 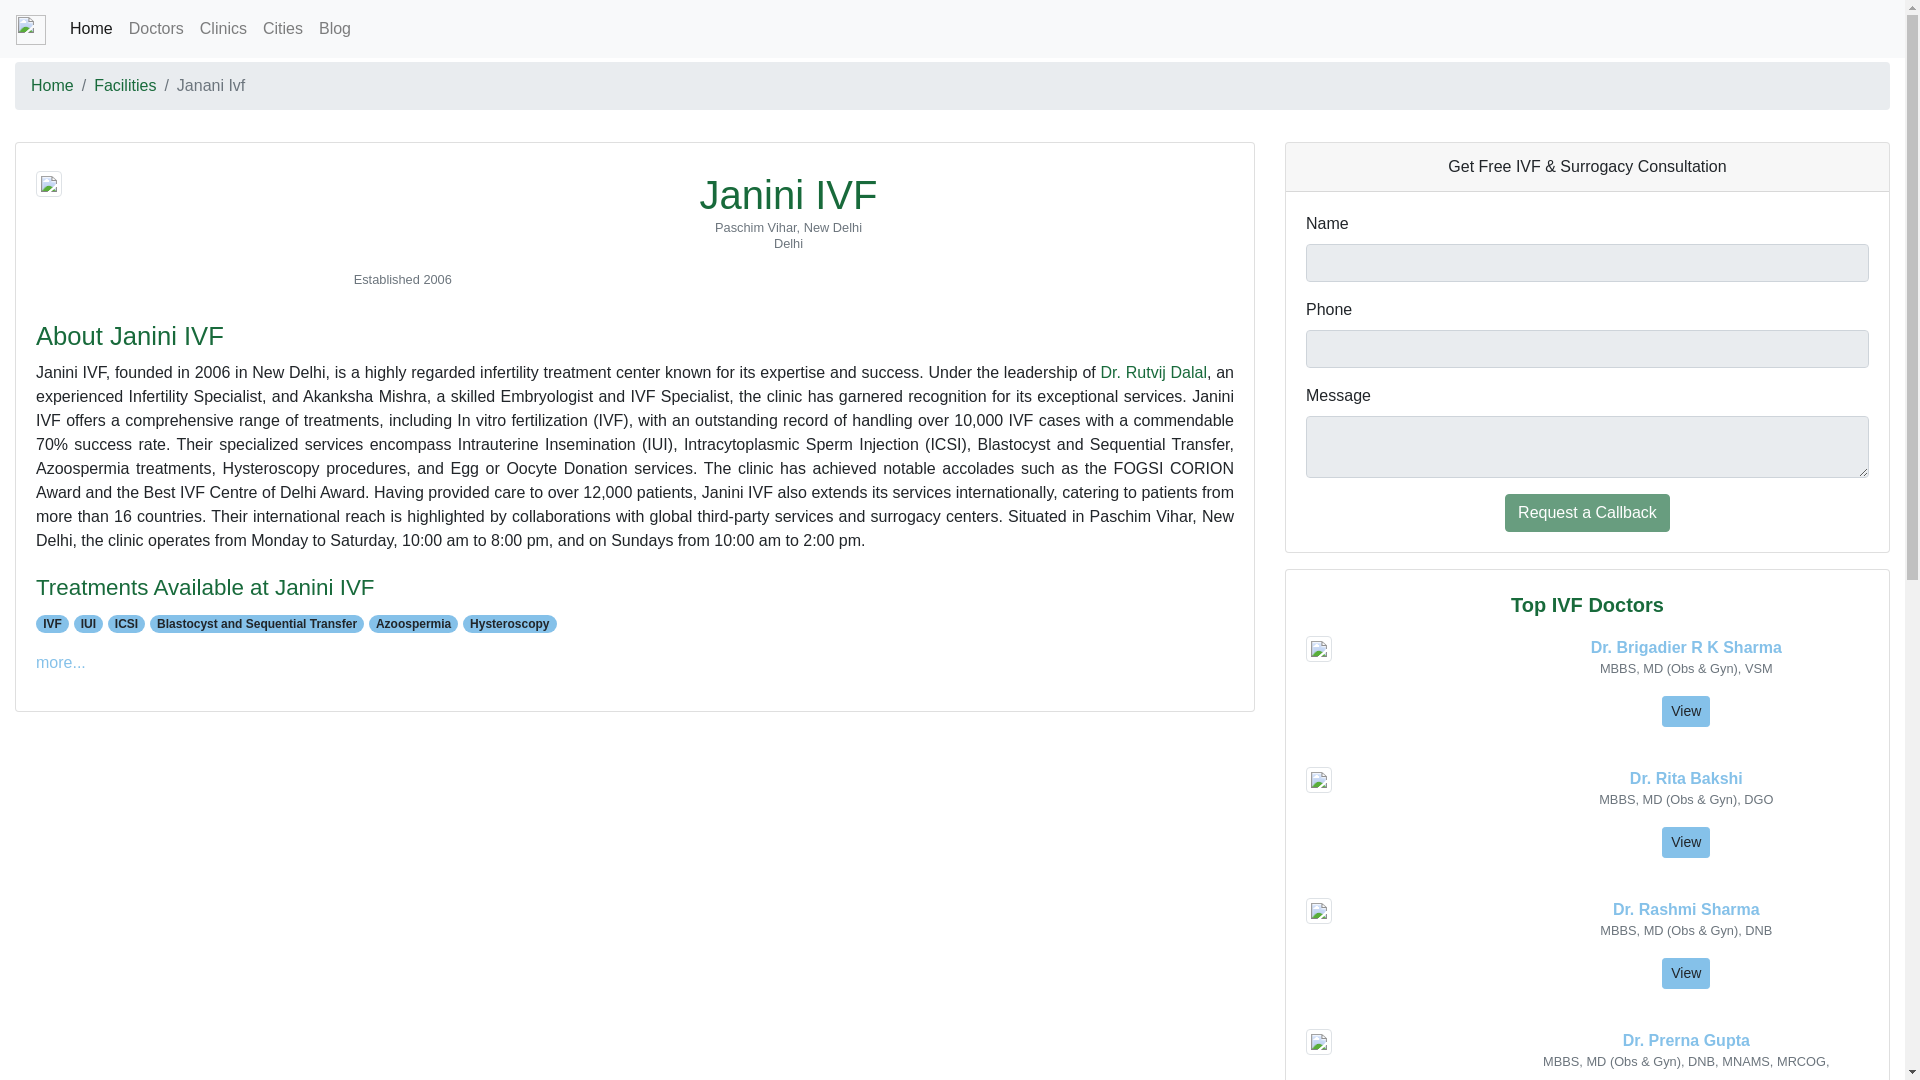 I want to click on Home, so click(x=90, y=28).